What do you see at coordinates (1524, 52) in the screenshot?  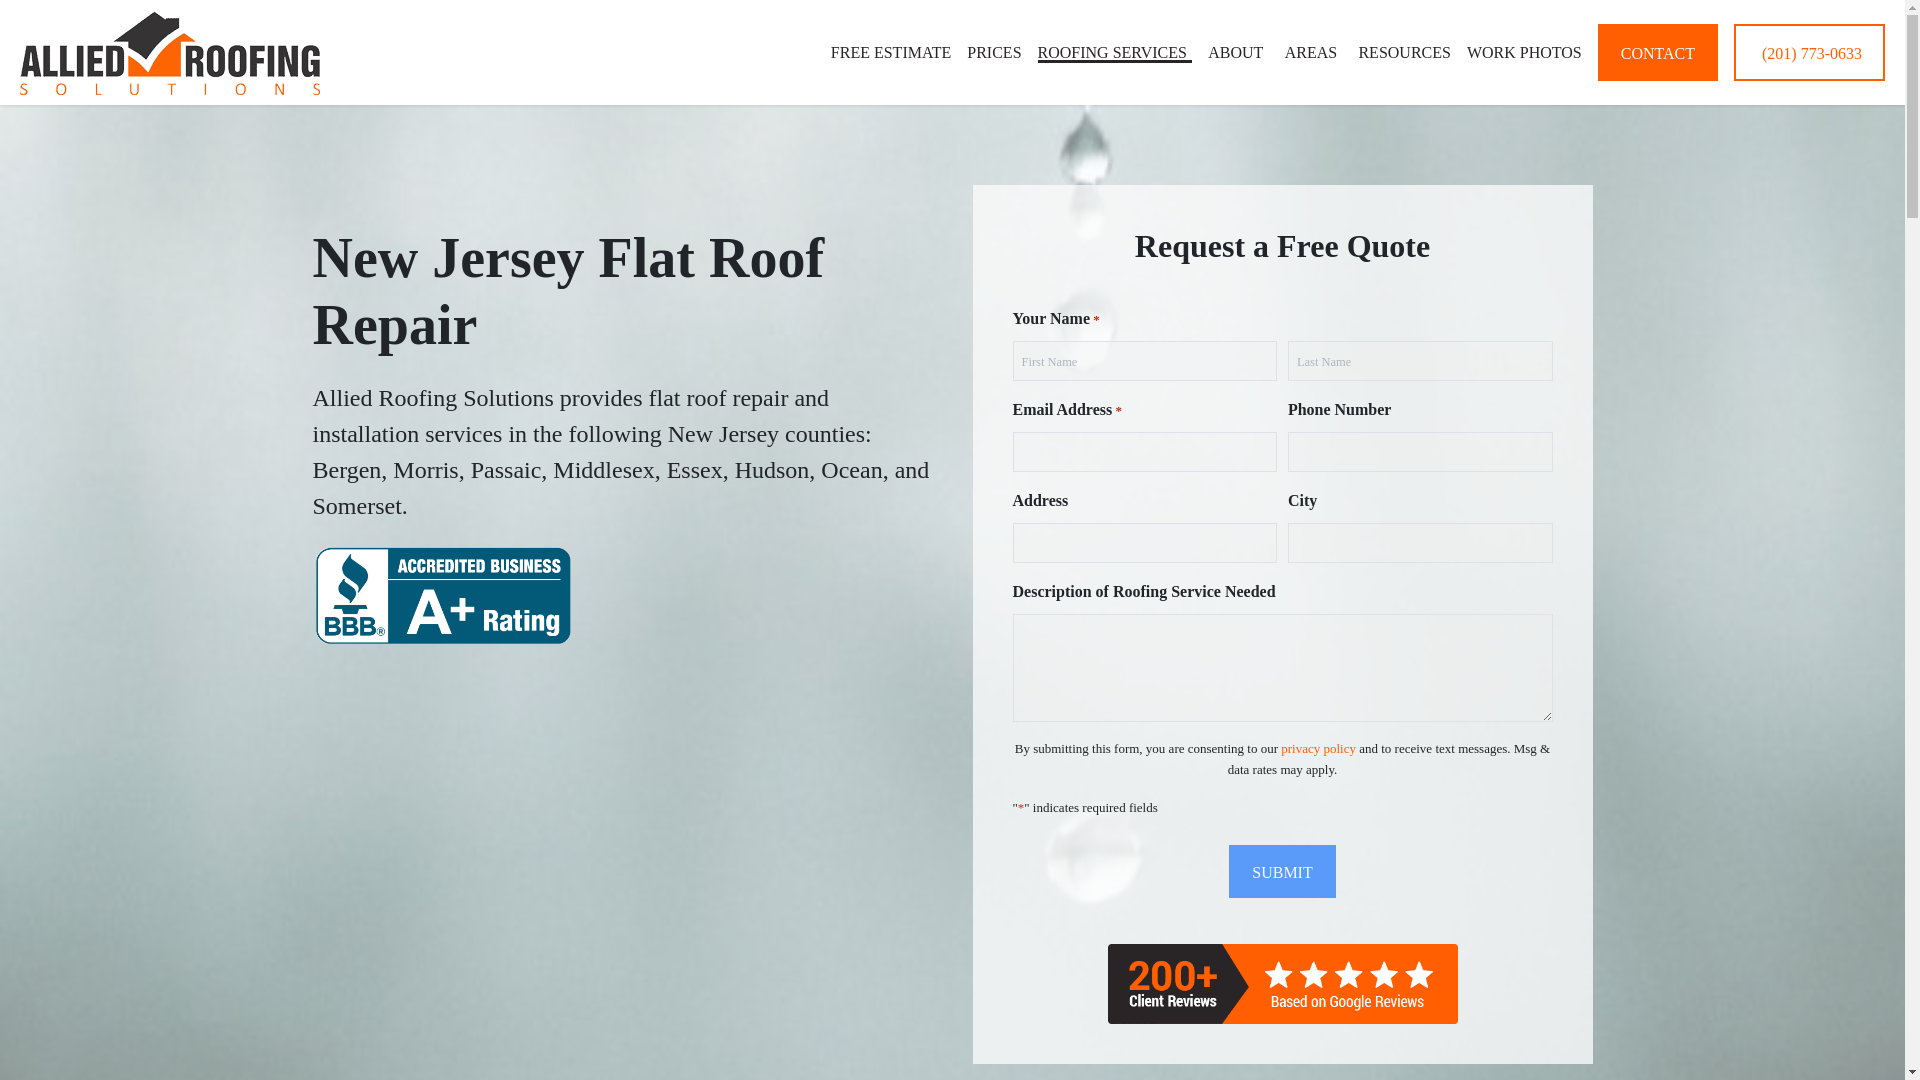 I see `WORK PHOTOS` at bounding box center [1524, 52].